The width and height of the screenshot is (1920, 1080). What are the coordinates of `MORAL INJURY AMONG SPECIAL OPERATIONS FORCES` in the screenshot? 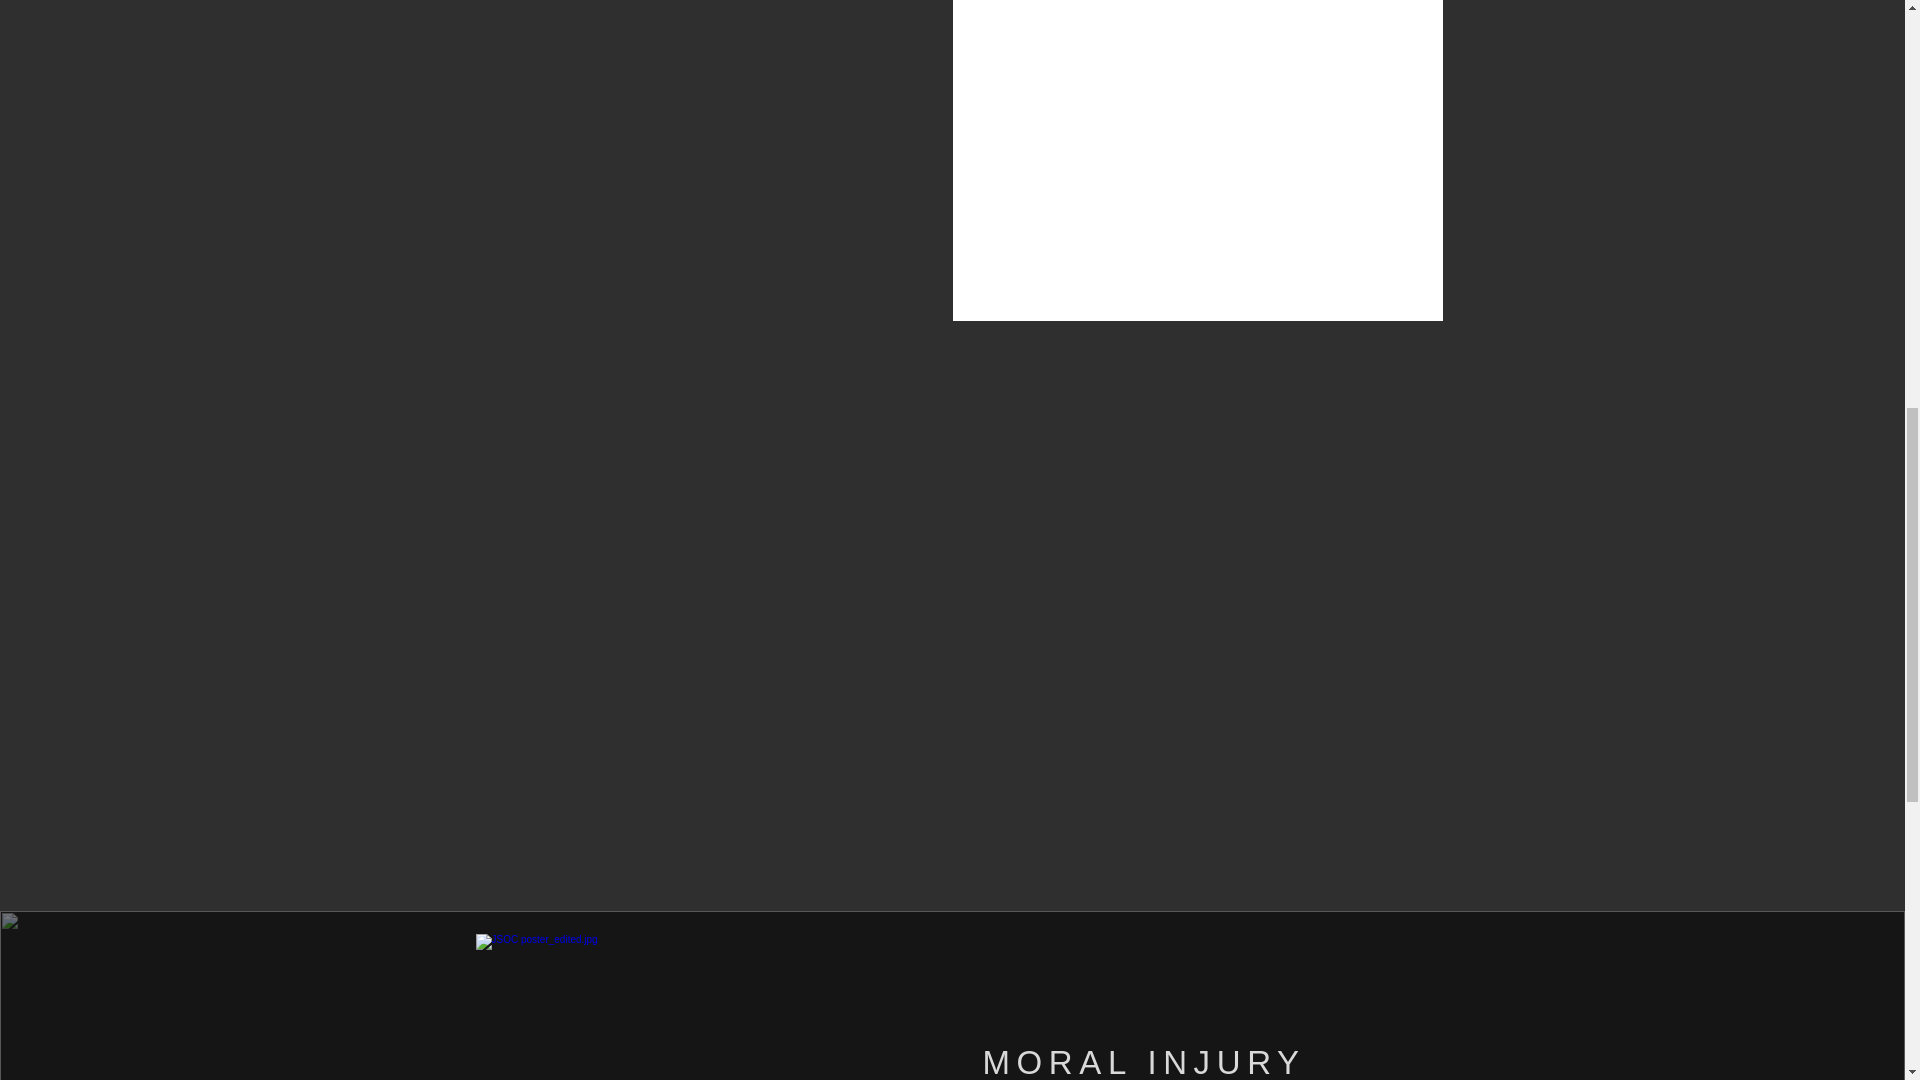 It's located at (1160, 1065).